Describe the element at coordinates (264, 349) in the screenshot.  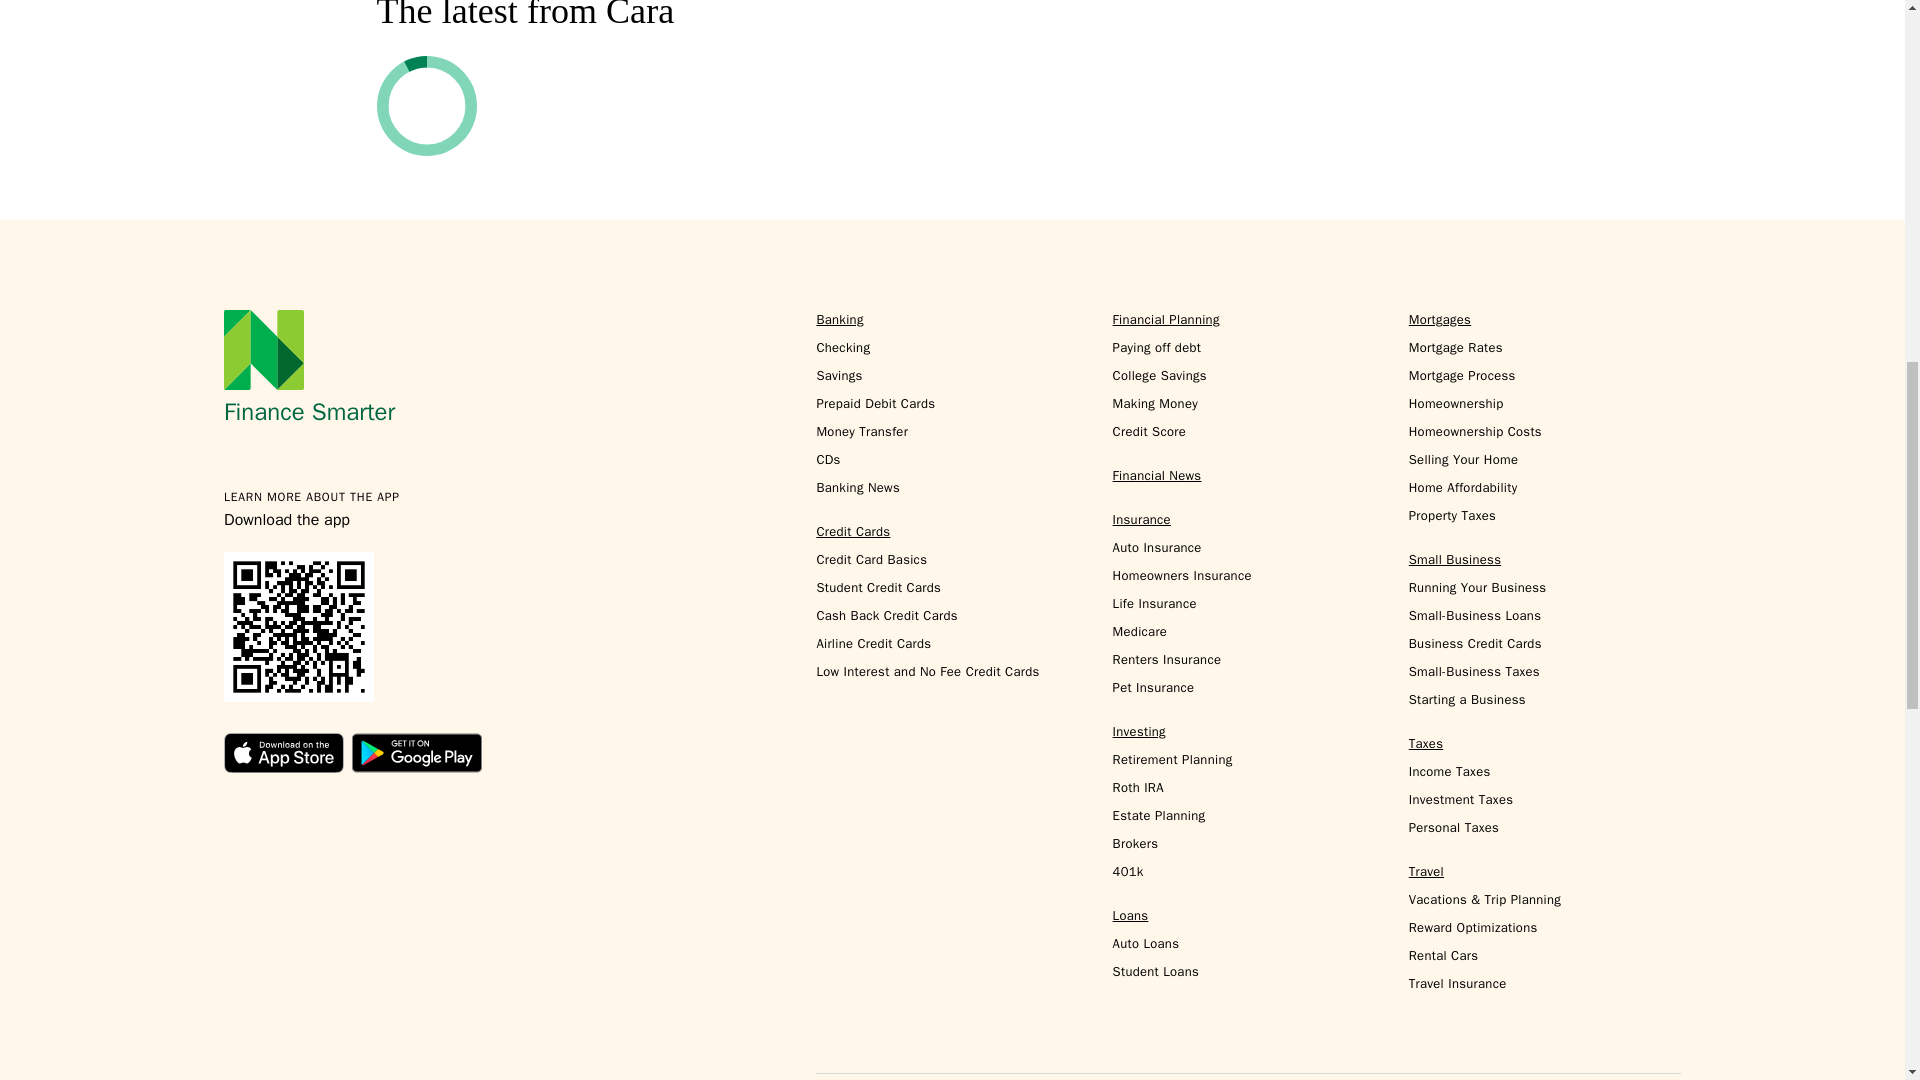
I see `NerdWallet Home Page` at that location.